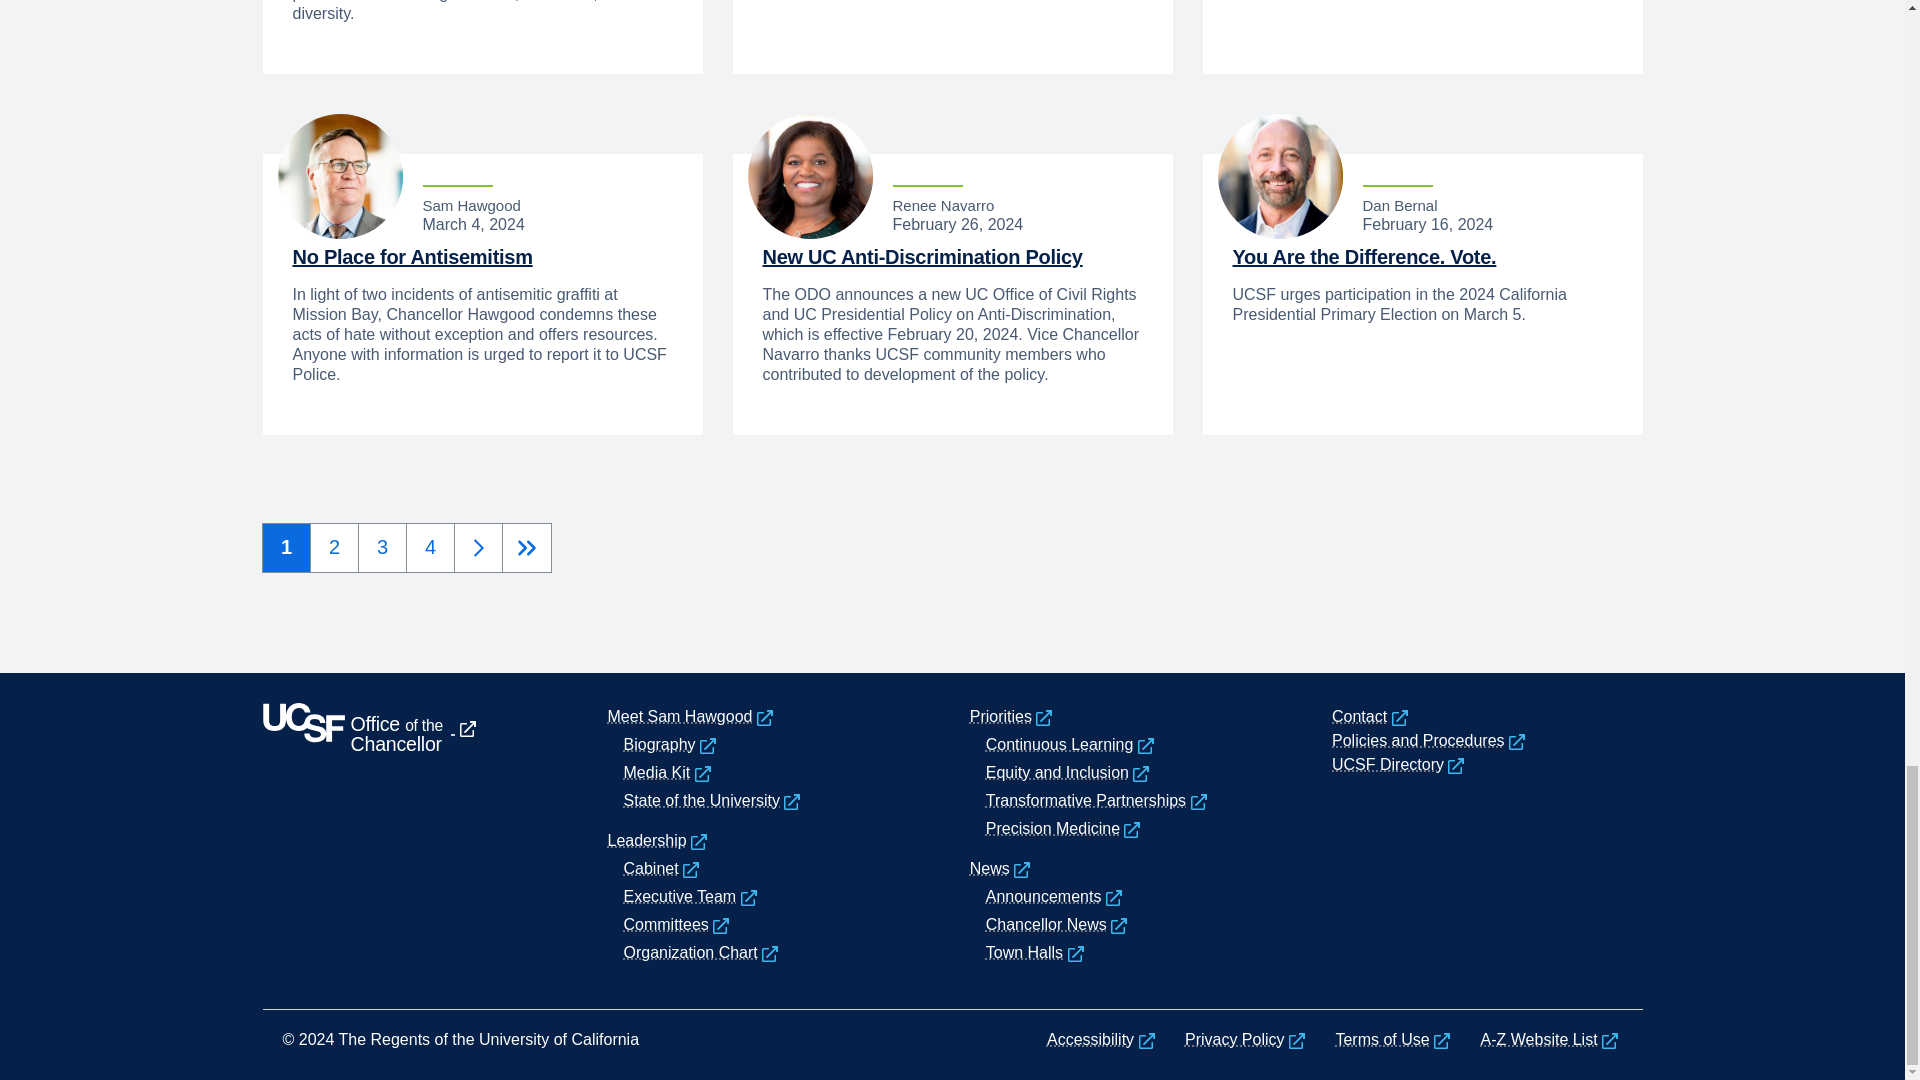 Image resolution: width=1920 pixels, height=1080 pixels. Describe the element at coordinates (526, 548) in the screenshot. I see `Go to last page` at that location.